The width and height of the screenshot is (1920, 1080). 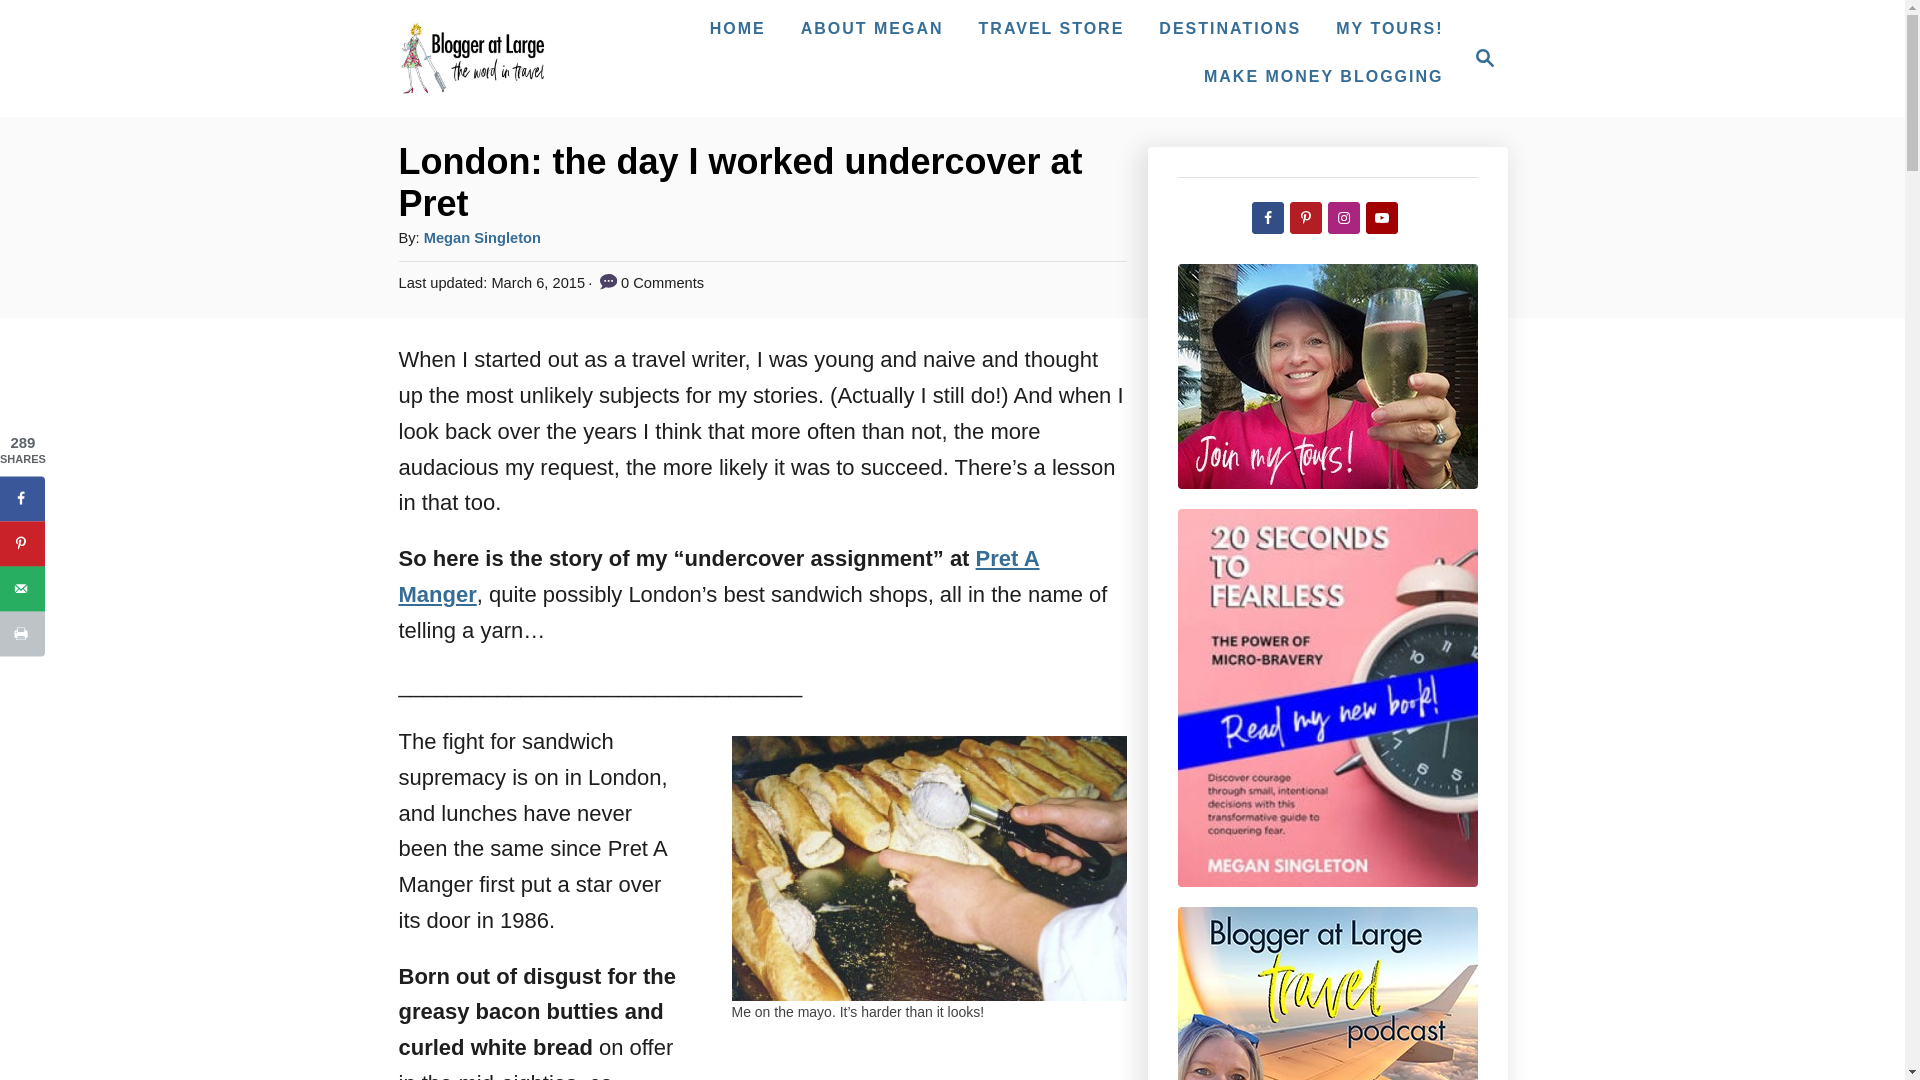 What do you see at coordinates (1324, 77) in the screenshot?
I see `Training` at bounding box center [1324, 77].